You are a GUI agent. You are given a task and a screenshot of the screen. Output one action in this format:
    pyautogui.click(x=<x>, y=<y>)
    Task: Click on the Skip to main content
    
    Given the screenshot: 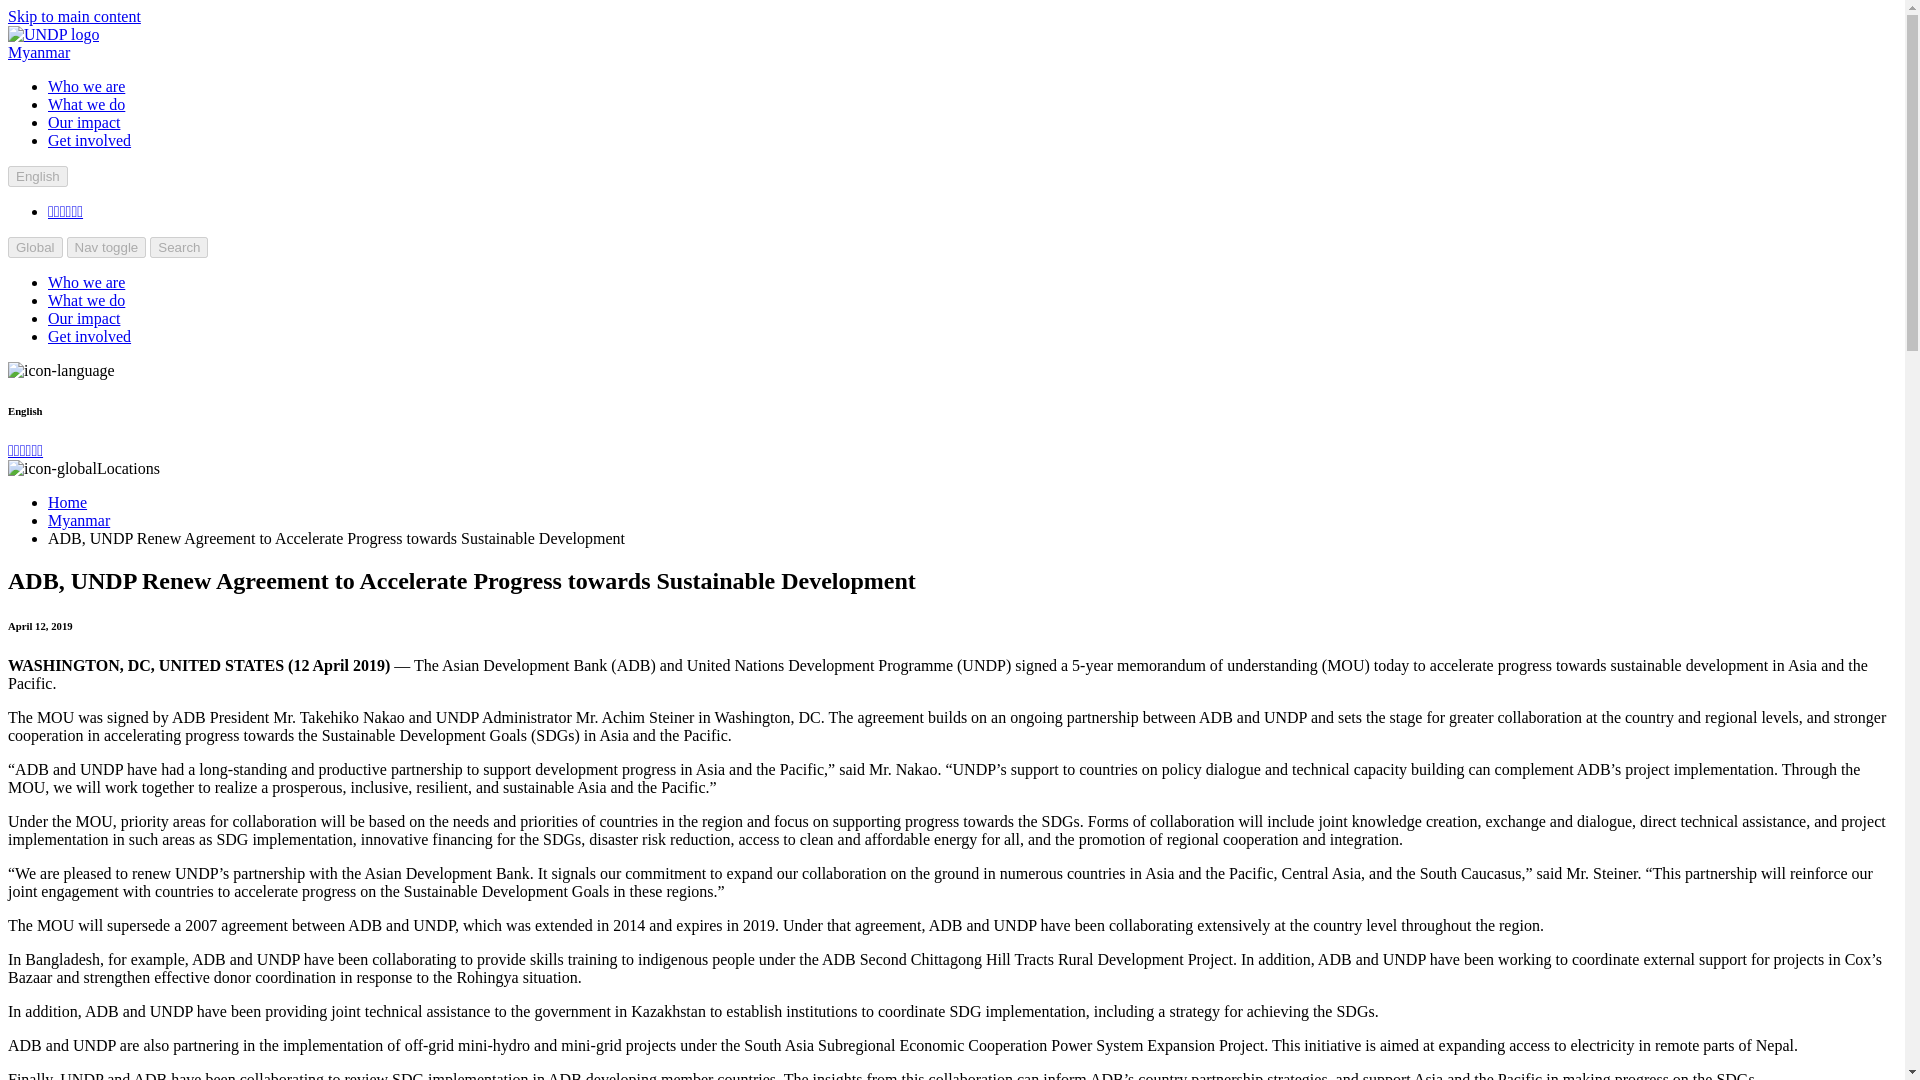 What is the action you would take?
    pyautogui.click(x=74, y=16)
    